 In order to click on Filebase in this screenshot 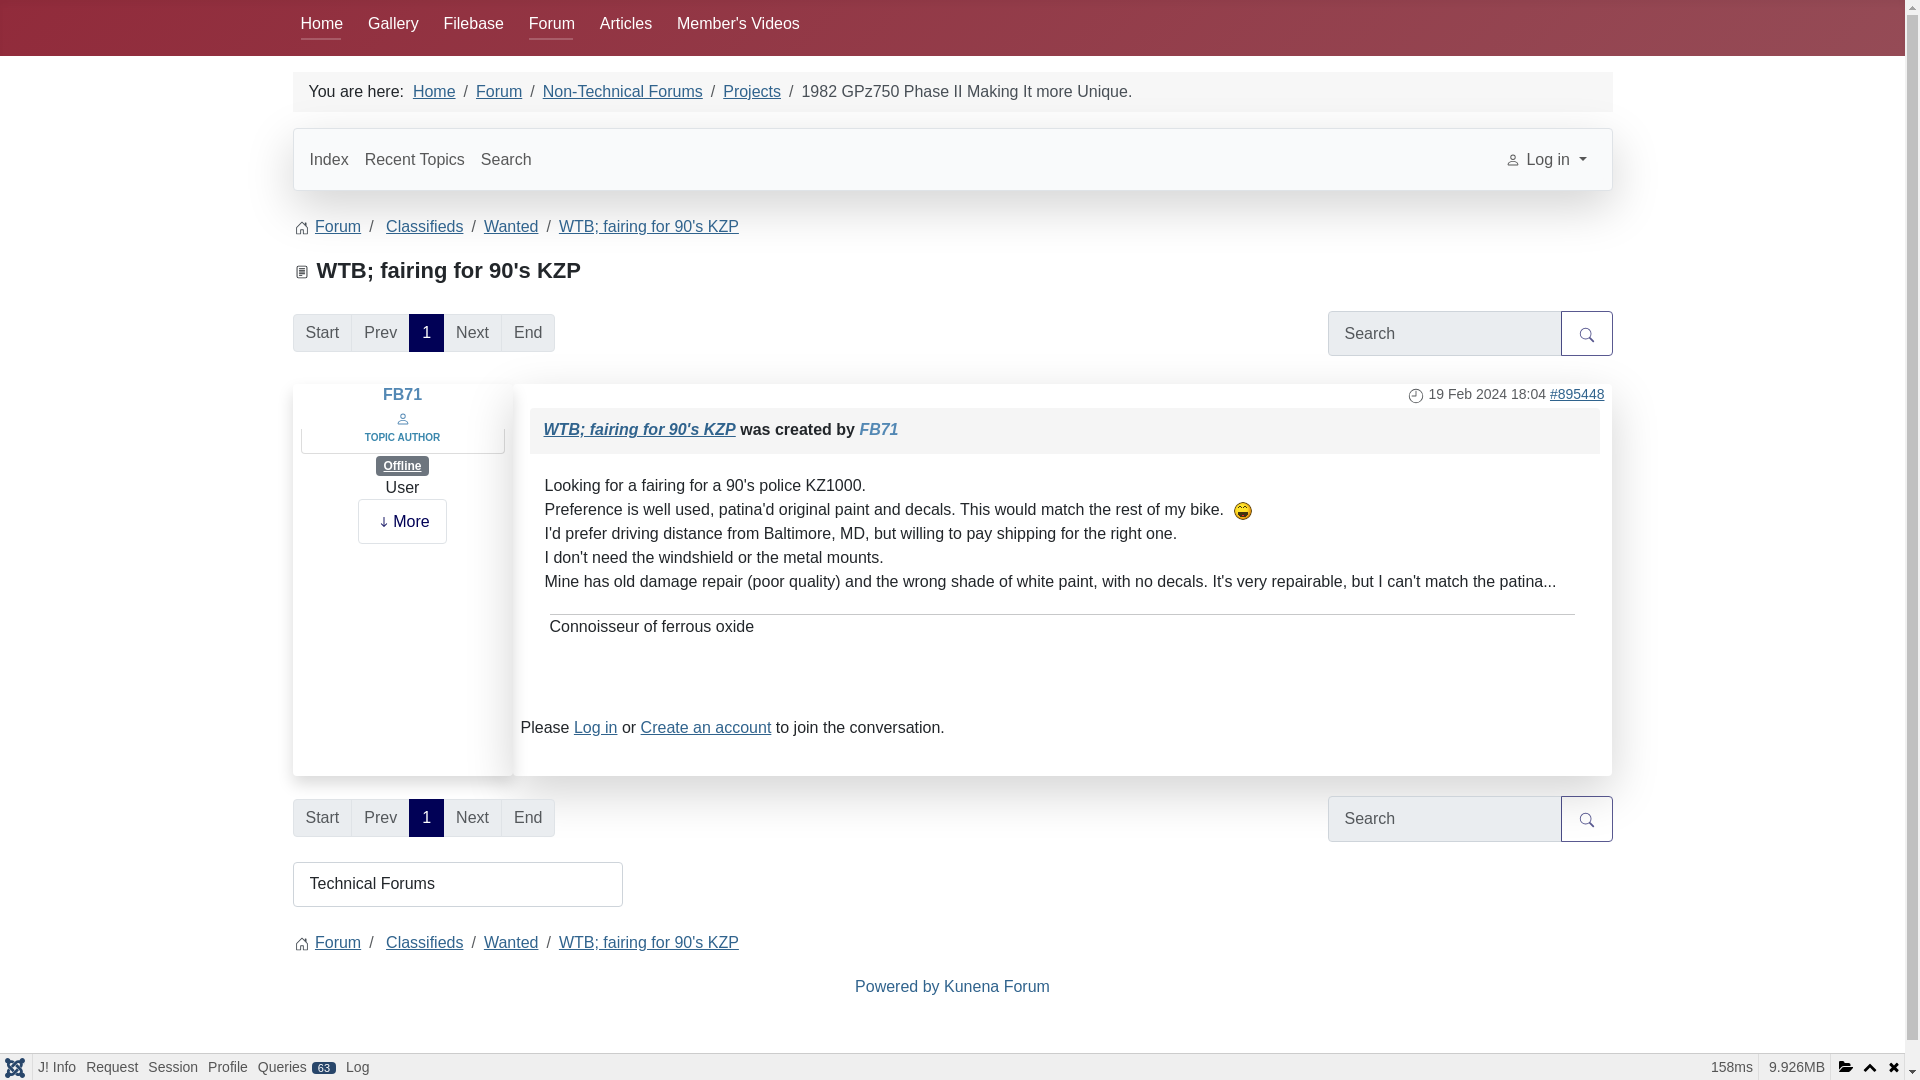, I will do `click(473, 24)`.